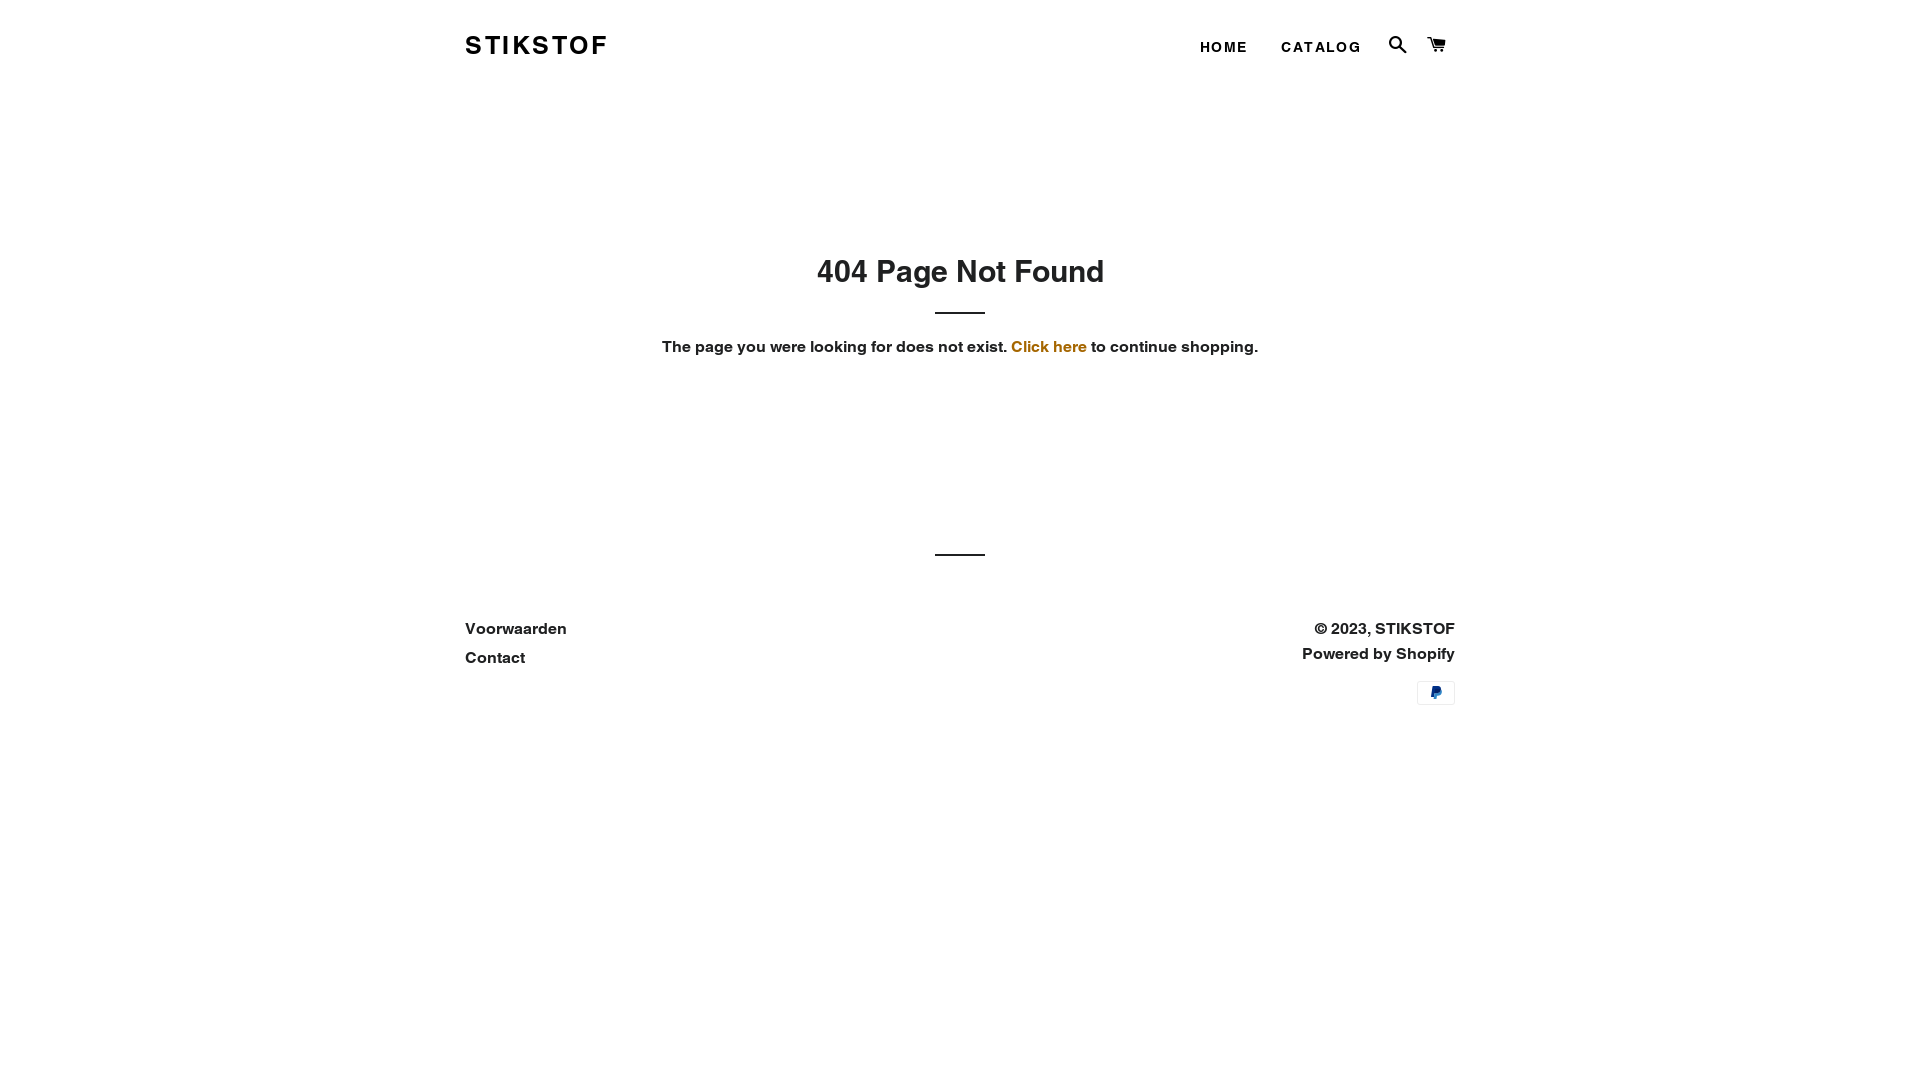  Describe the element at coordinates (1438, 45) in the screenshot. I see `CART` at that location.